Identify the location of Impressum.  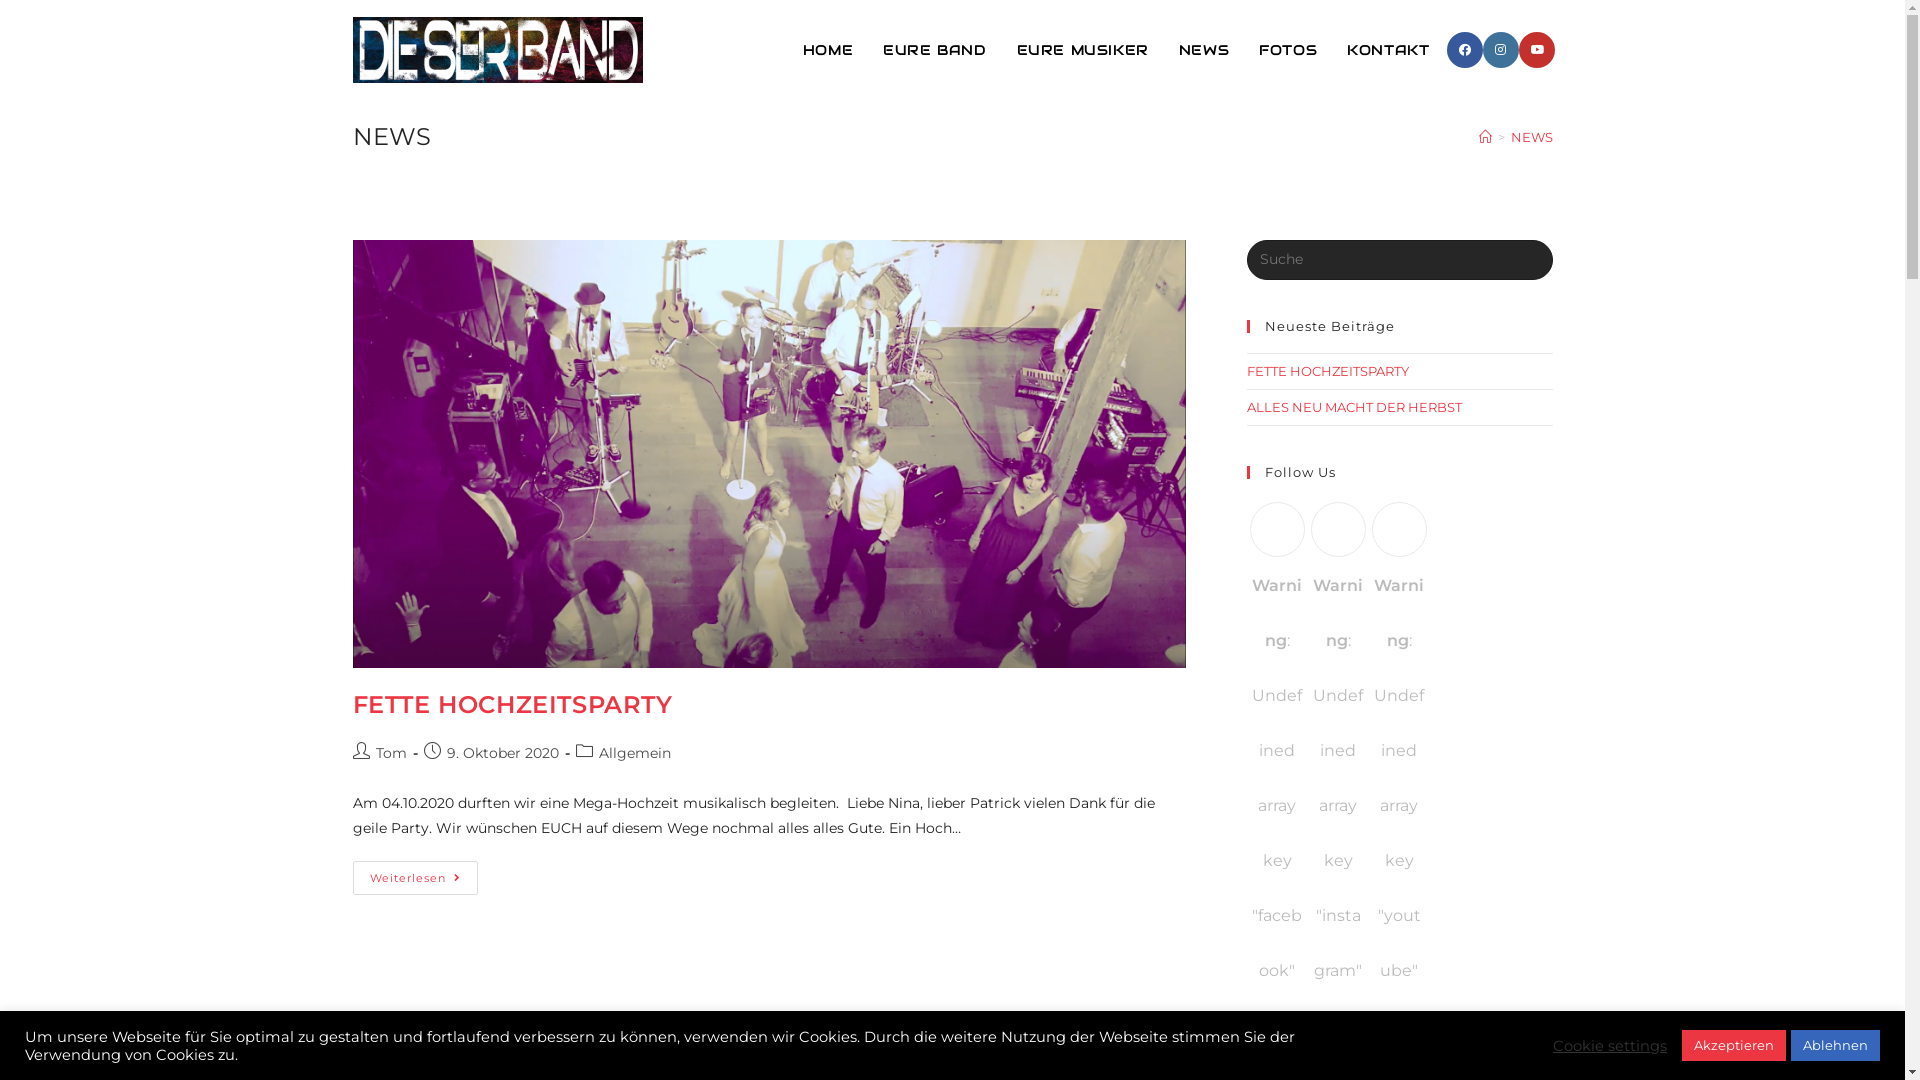
(1227, 1056).